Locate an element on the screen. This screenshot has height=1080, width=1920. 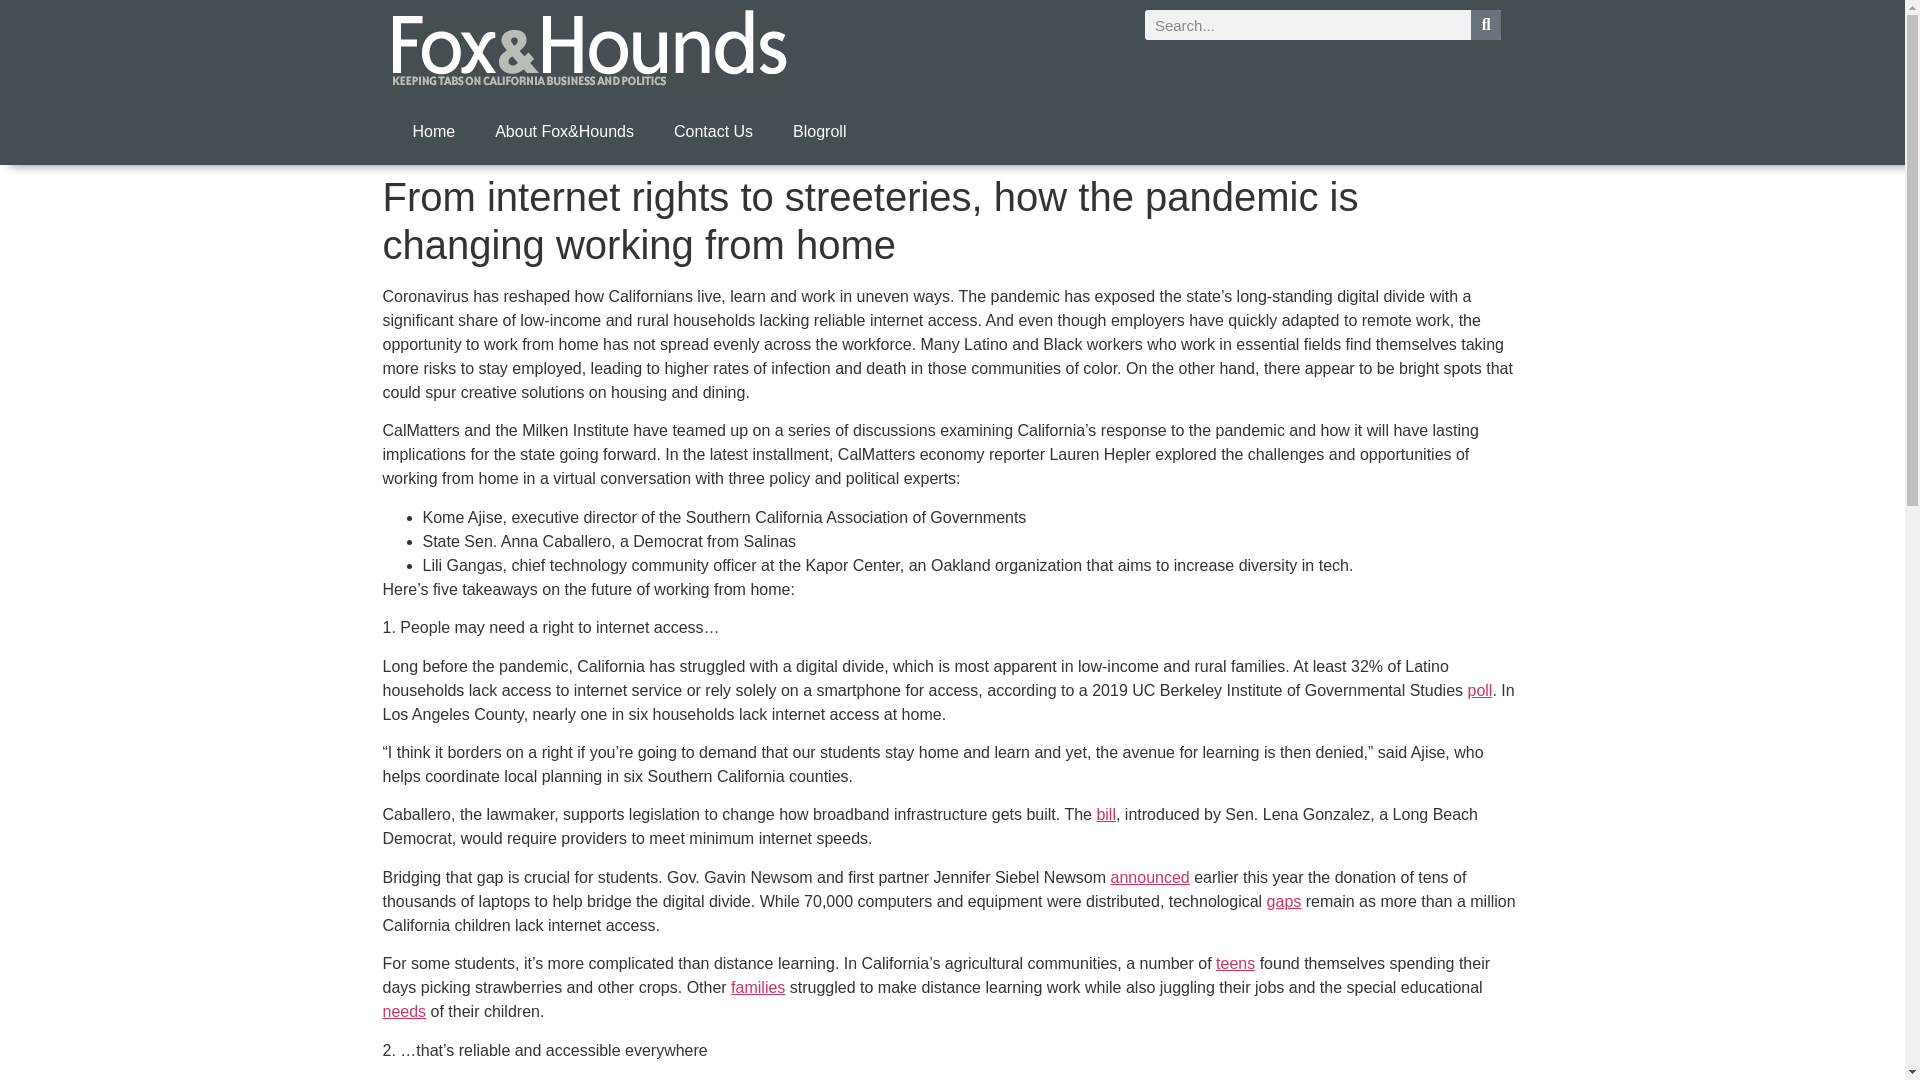
Contact Us is located at coordinates (714, 132).